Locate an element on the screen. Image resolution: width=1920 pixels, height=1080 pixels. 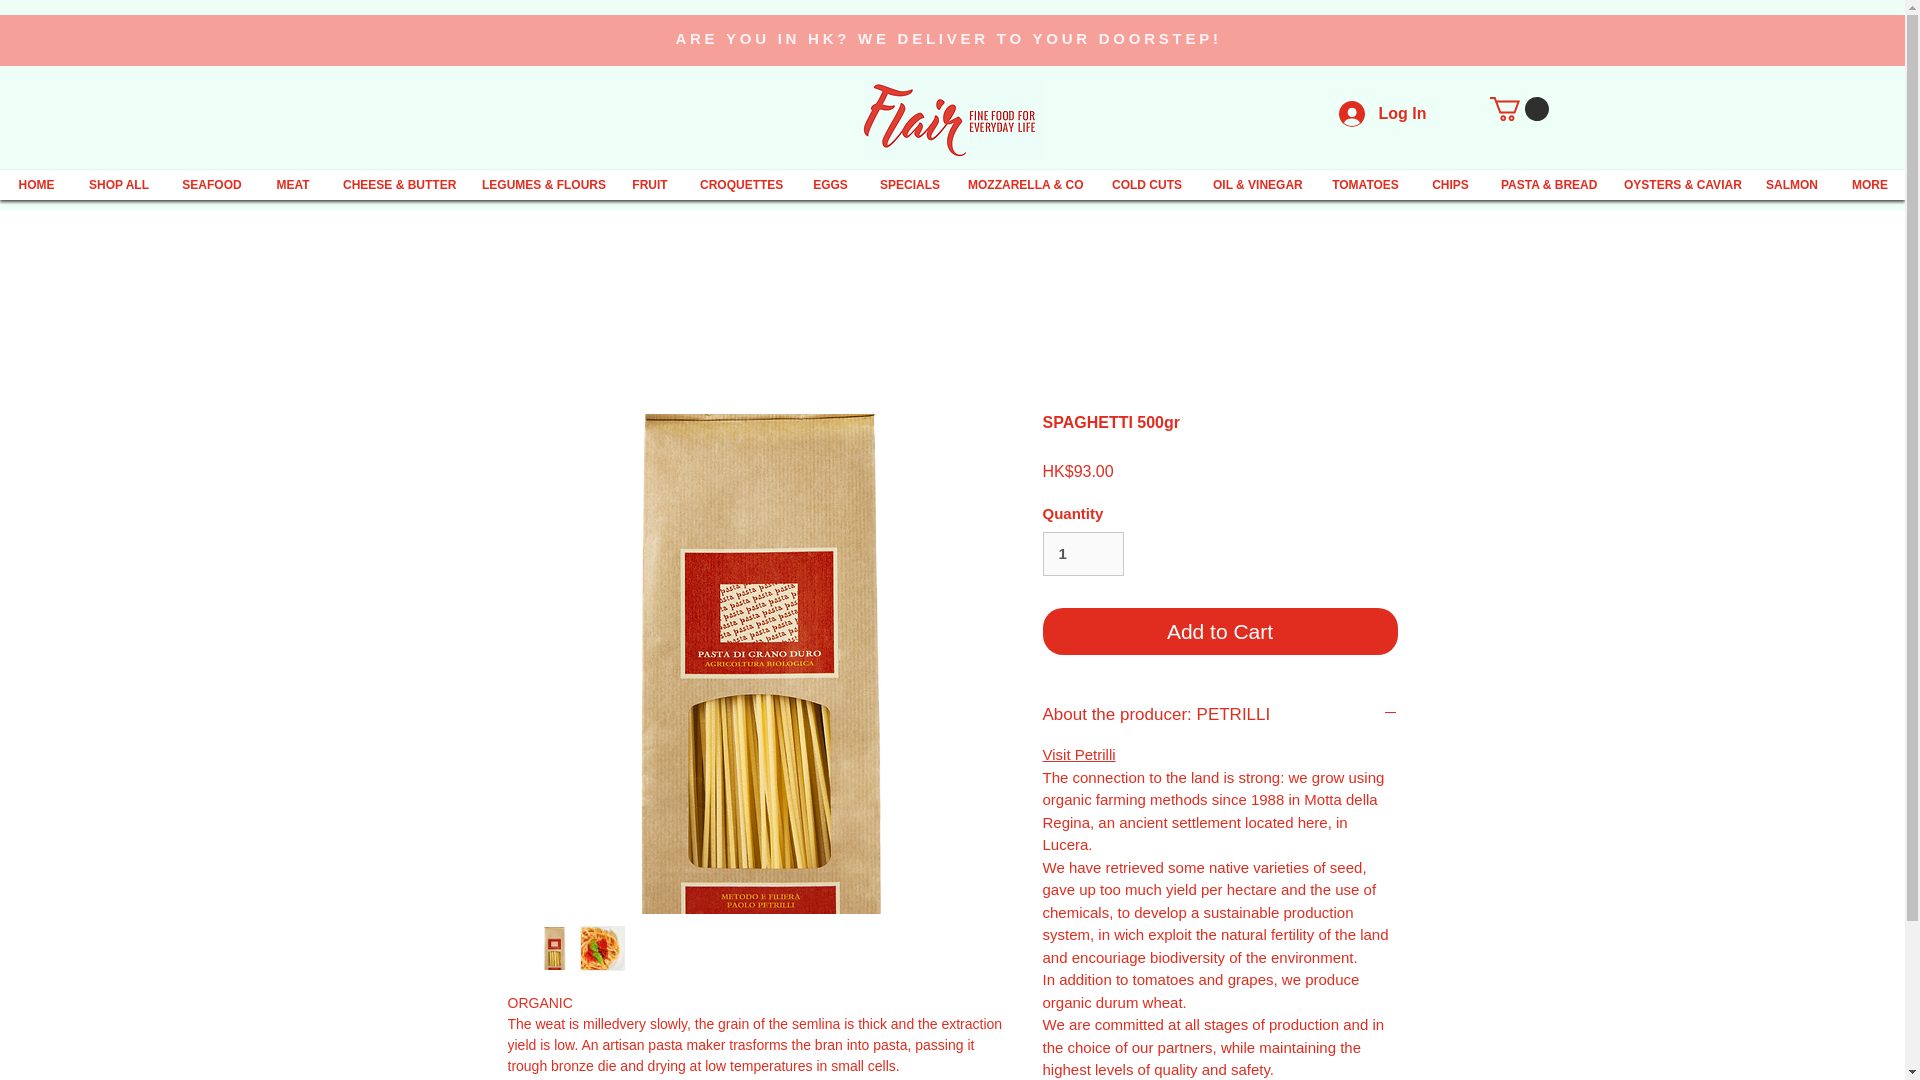
SEAFOOD is located at coordinates (212, 184).